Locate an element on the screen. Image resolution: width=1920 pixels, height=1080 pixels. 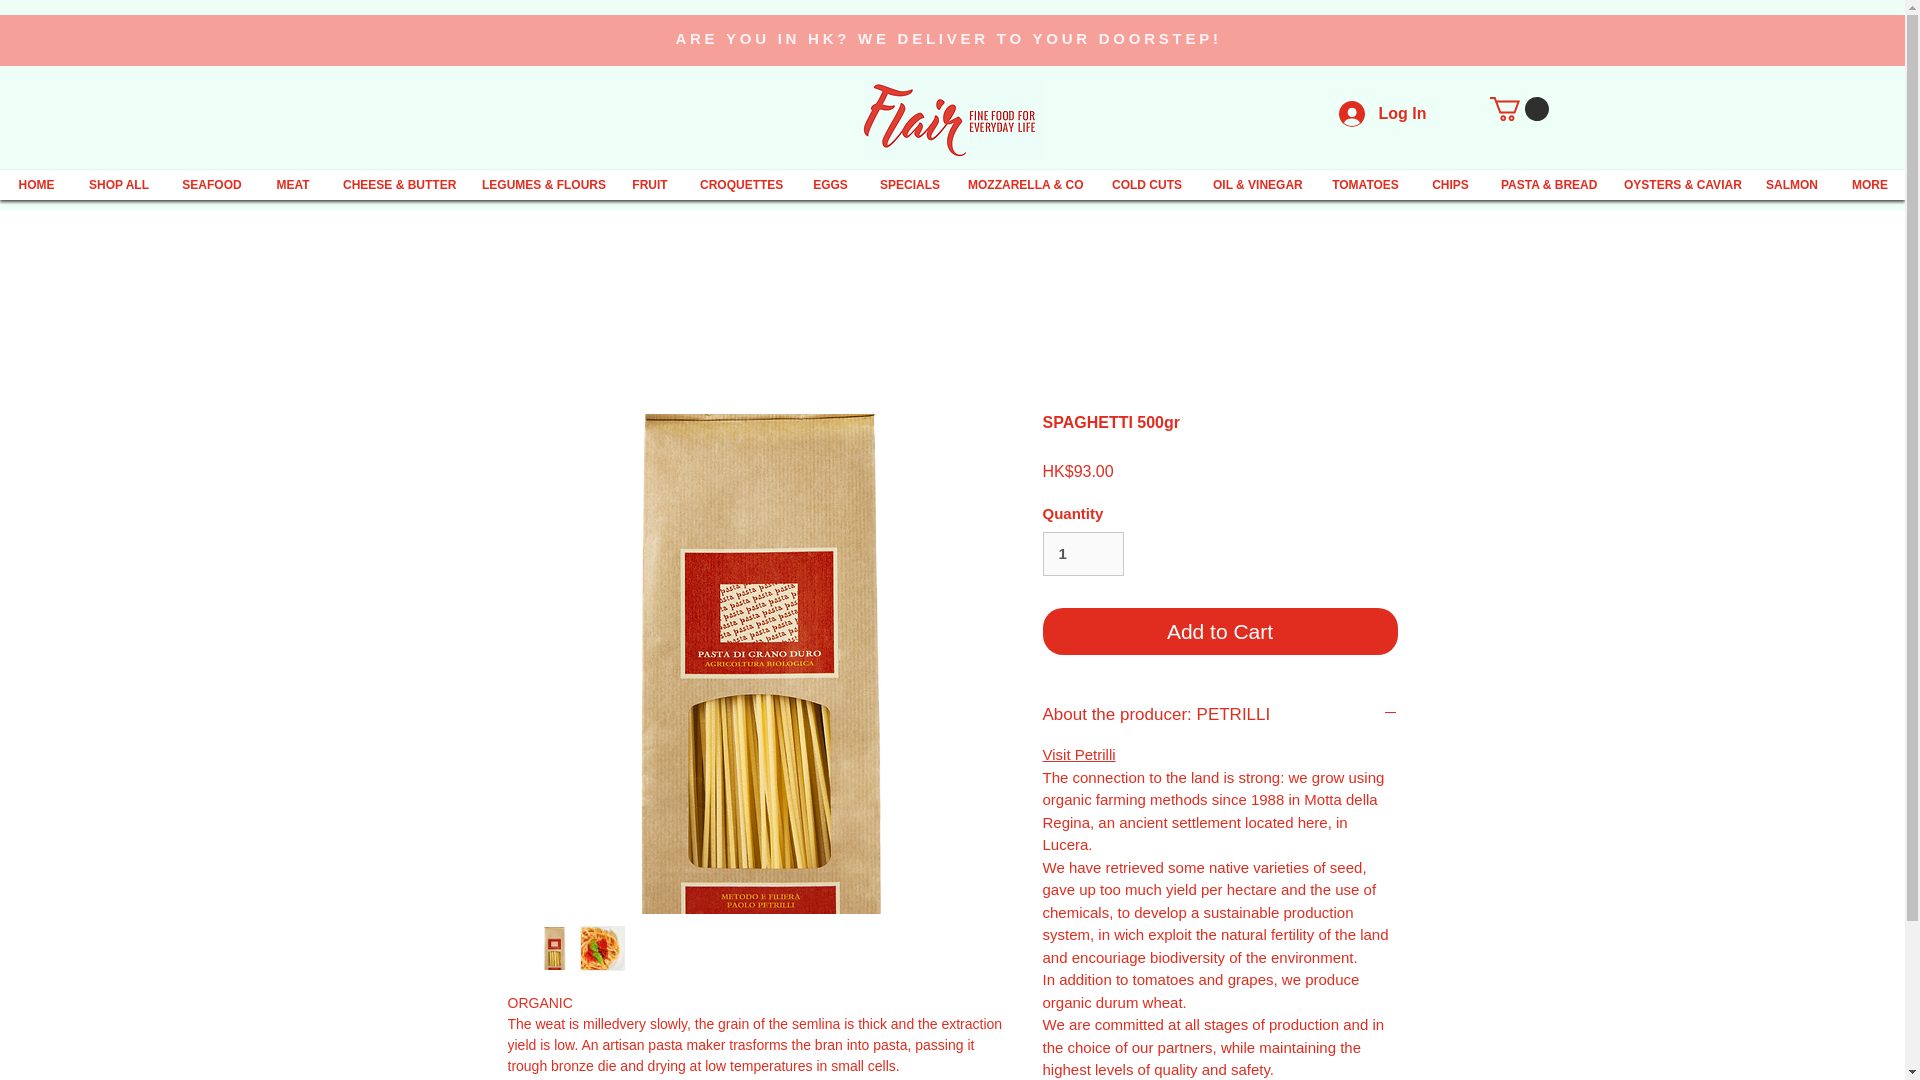
SEAFOOD is located at coordinates (212, 184).